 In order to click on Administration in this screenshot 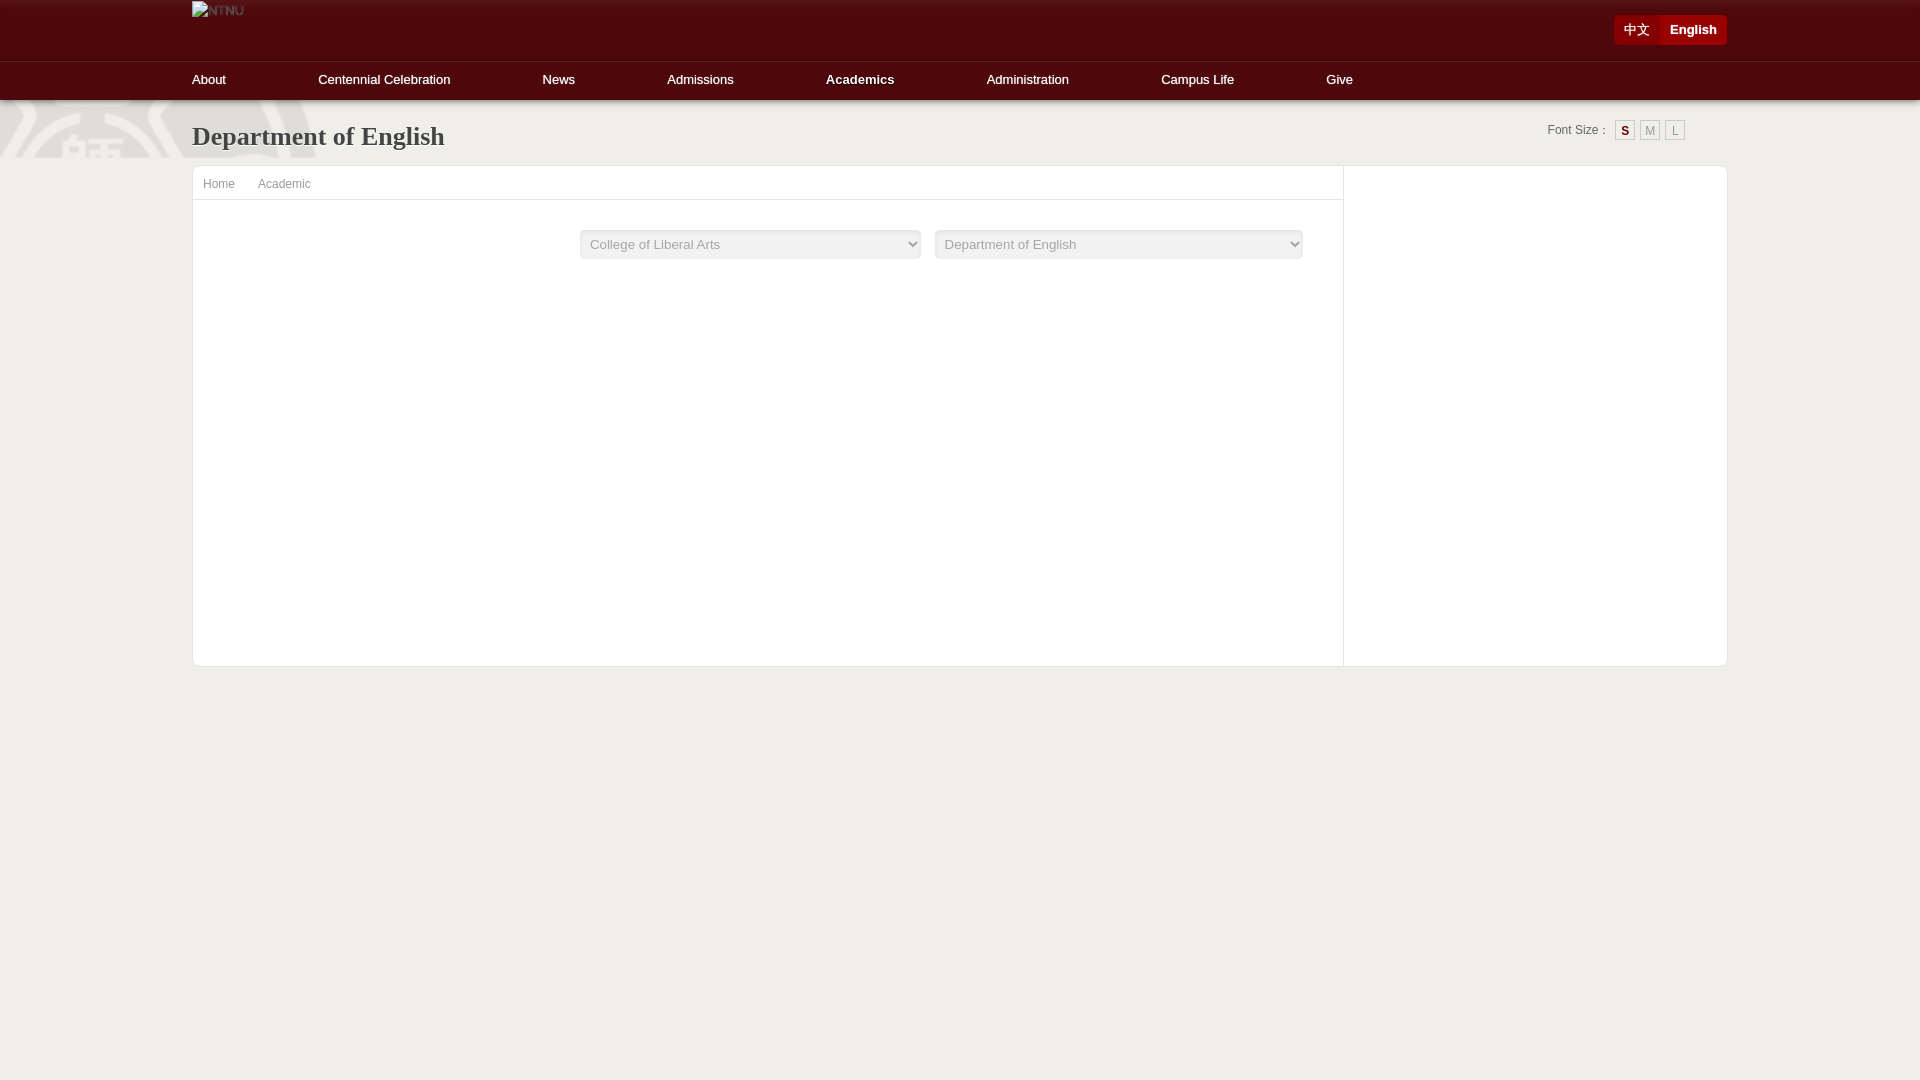, I will do `click(1028, 74)`.